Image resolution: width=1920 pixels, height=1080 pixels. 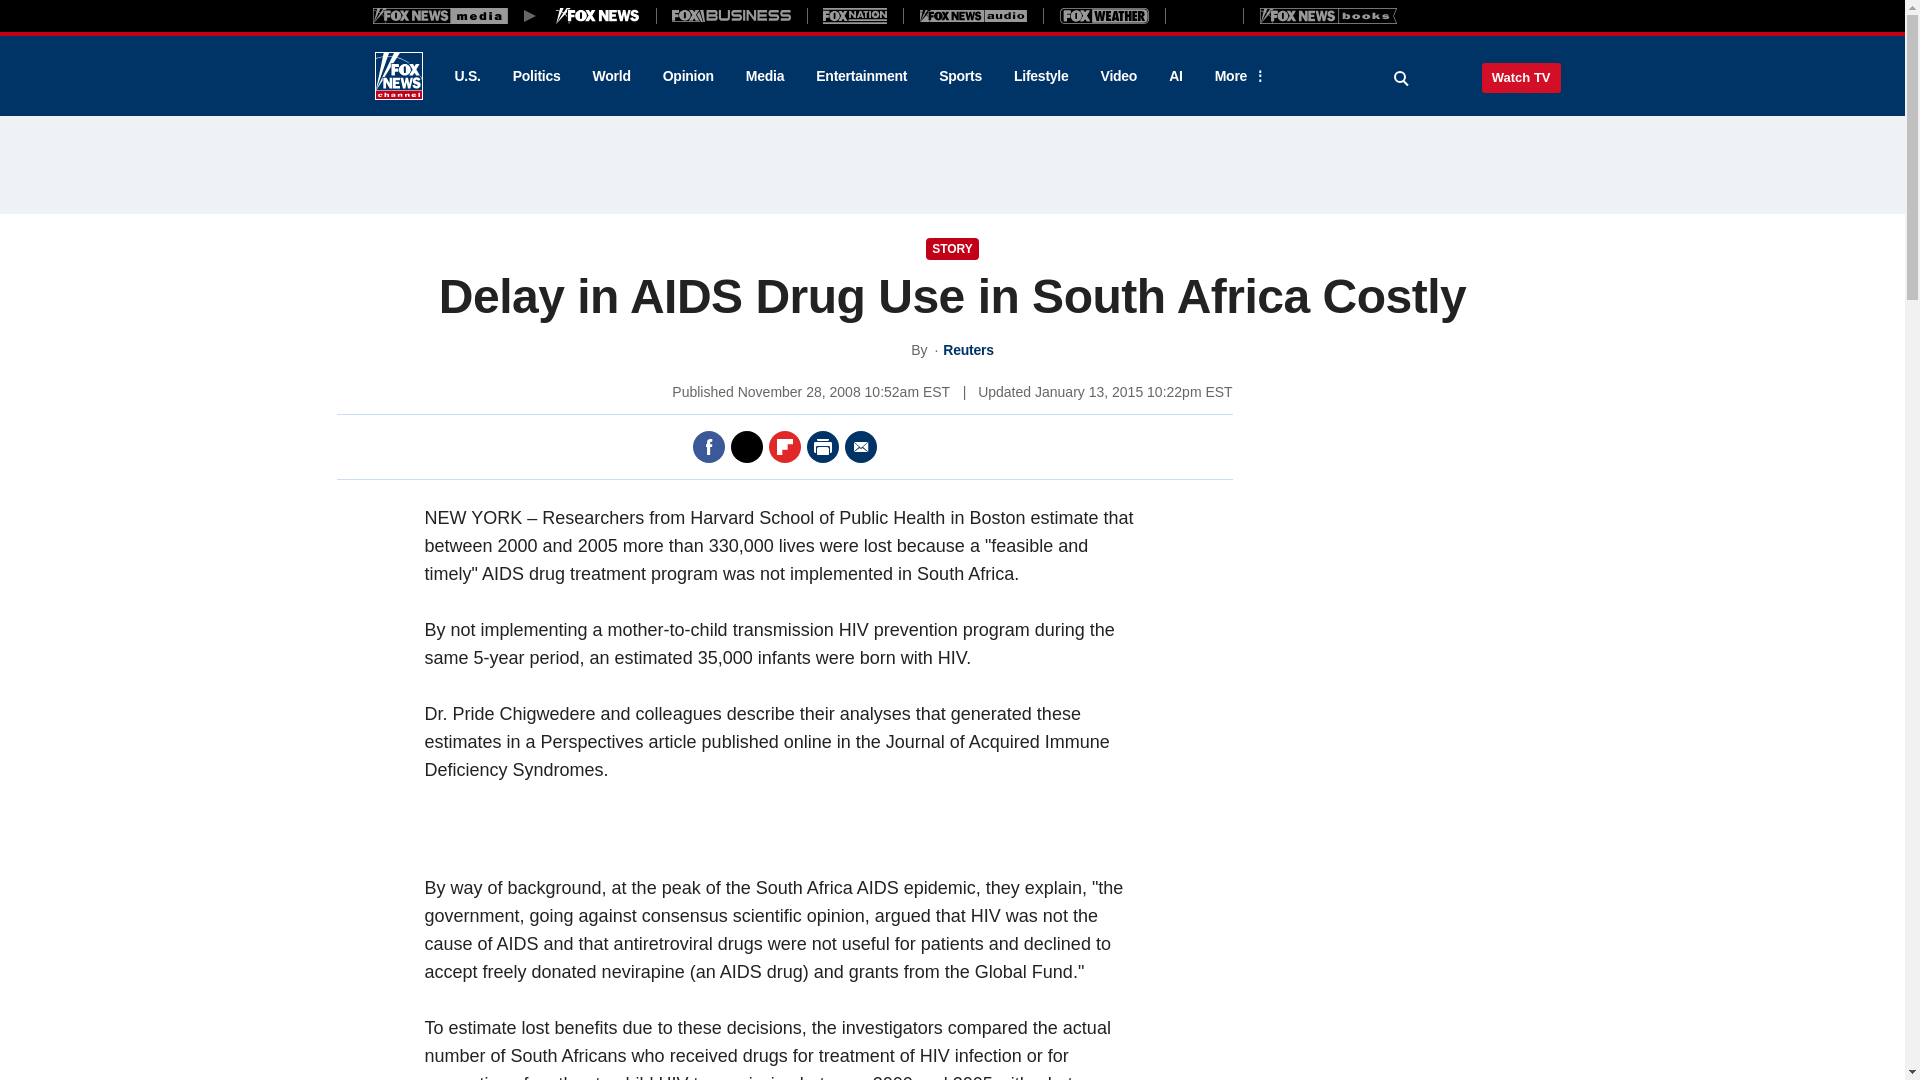 What do you see at coordinates (1237, 76) in the screenshot?
I see `More` at bounding box center [1237, 76].